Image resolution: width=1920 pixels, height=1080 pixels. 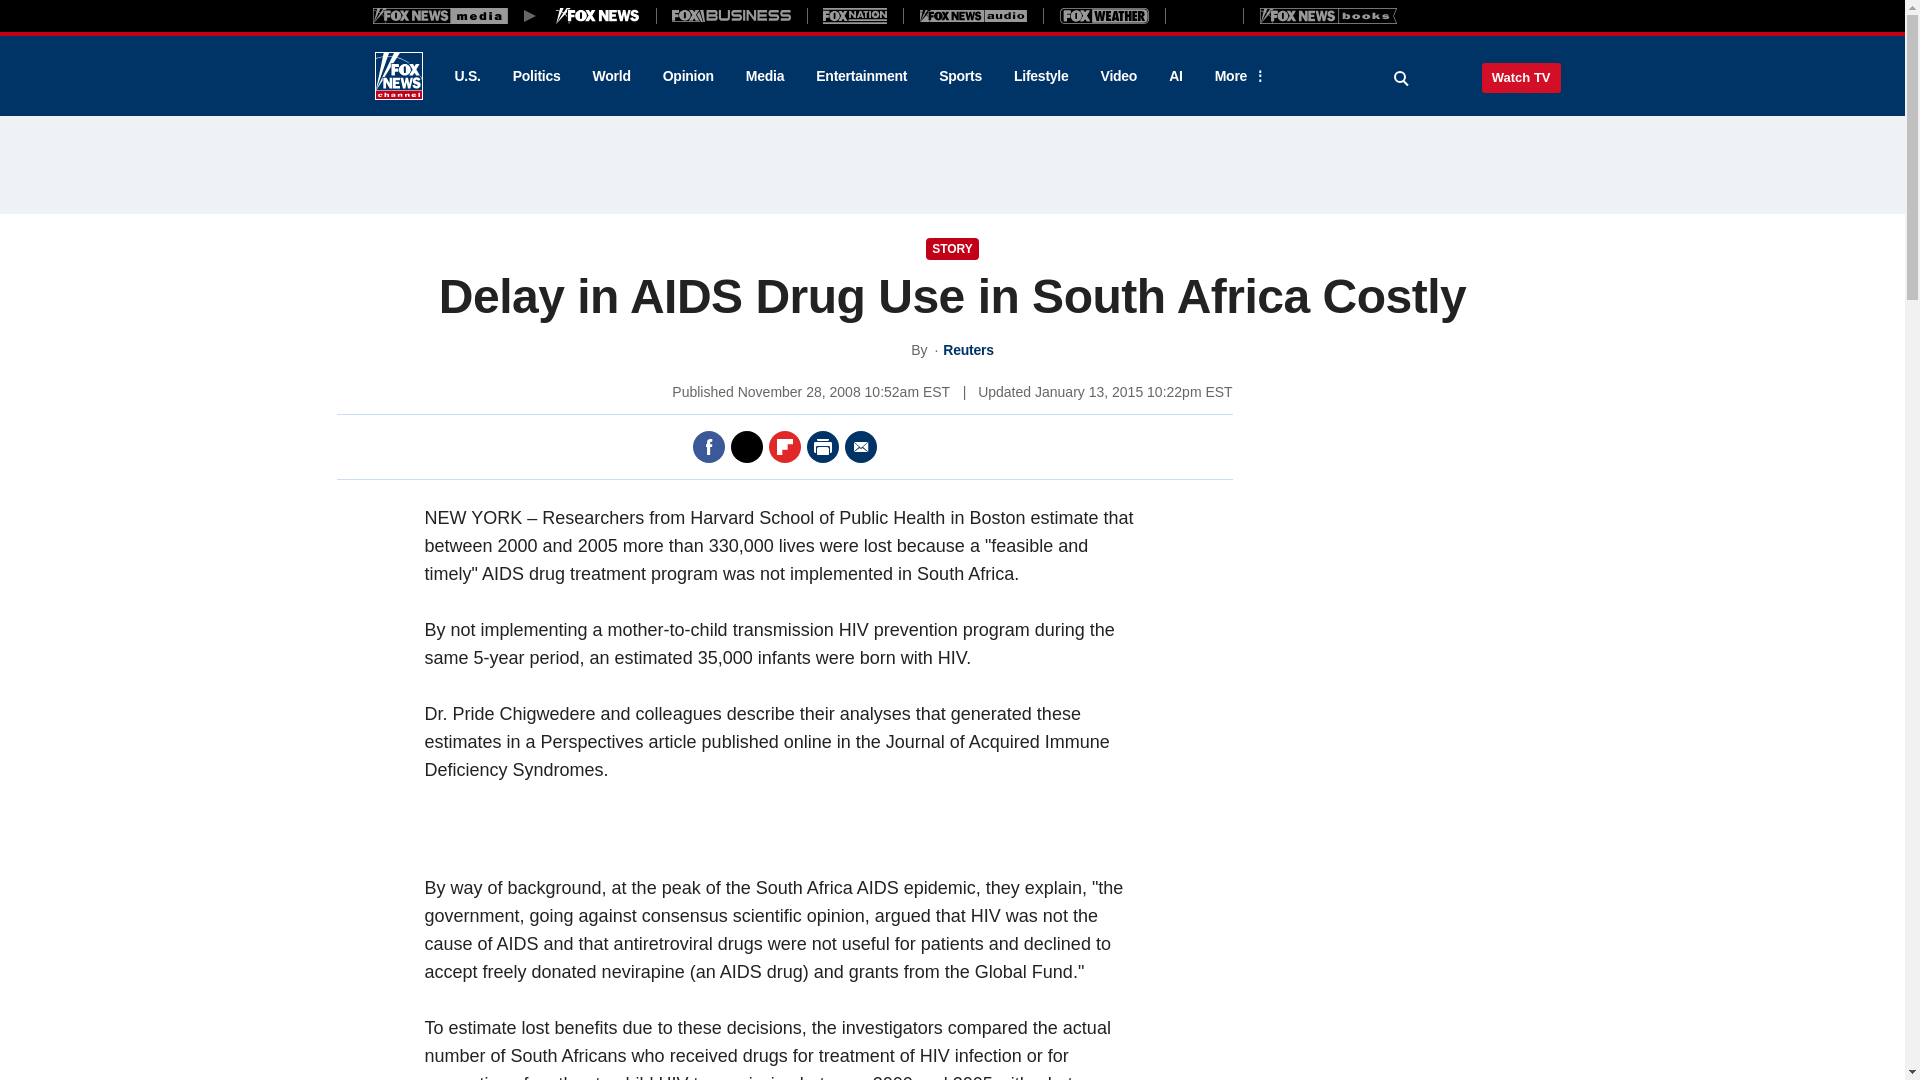 What do you see at coordinates (1237, 76) in the screenshot?
I see `More` at bounding box center [1237, 76].